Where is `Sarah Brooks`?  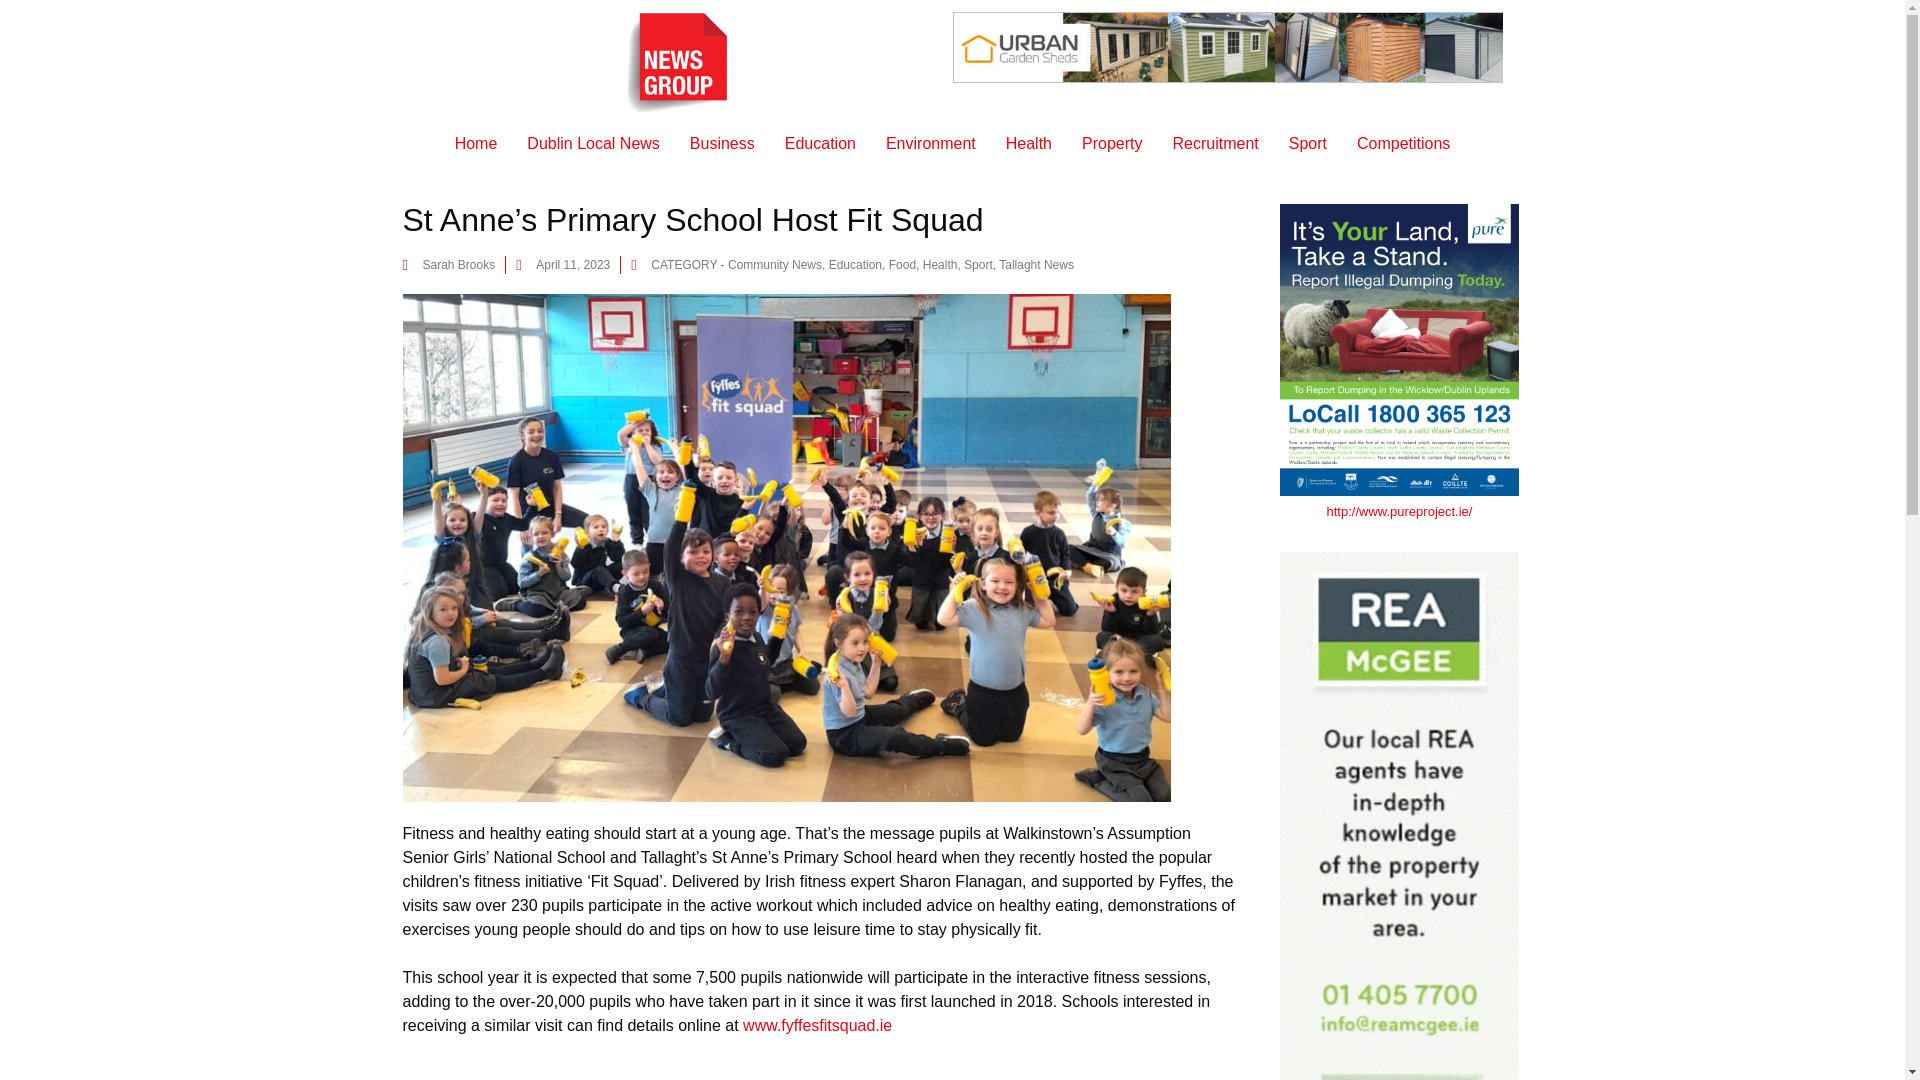 Sarah Brooks is located at coordinates (448, 264).